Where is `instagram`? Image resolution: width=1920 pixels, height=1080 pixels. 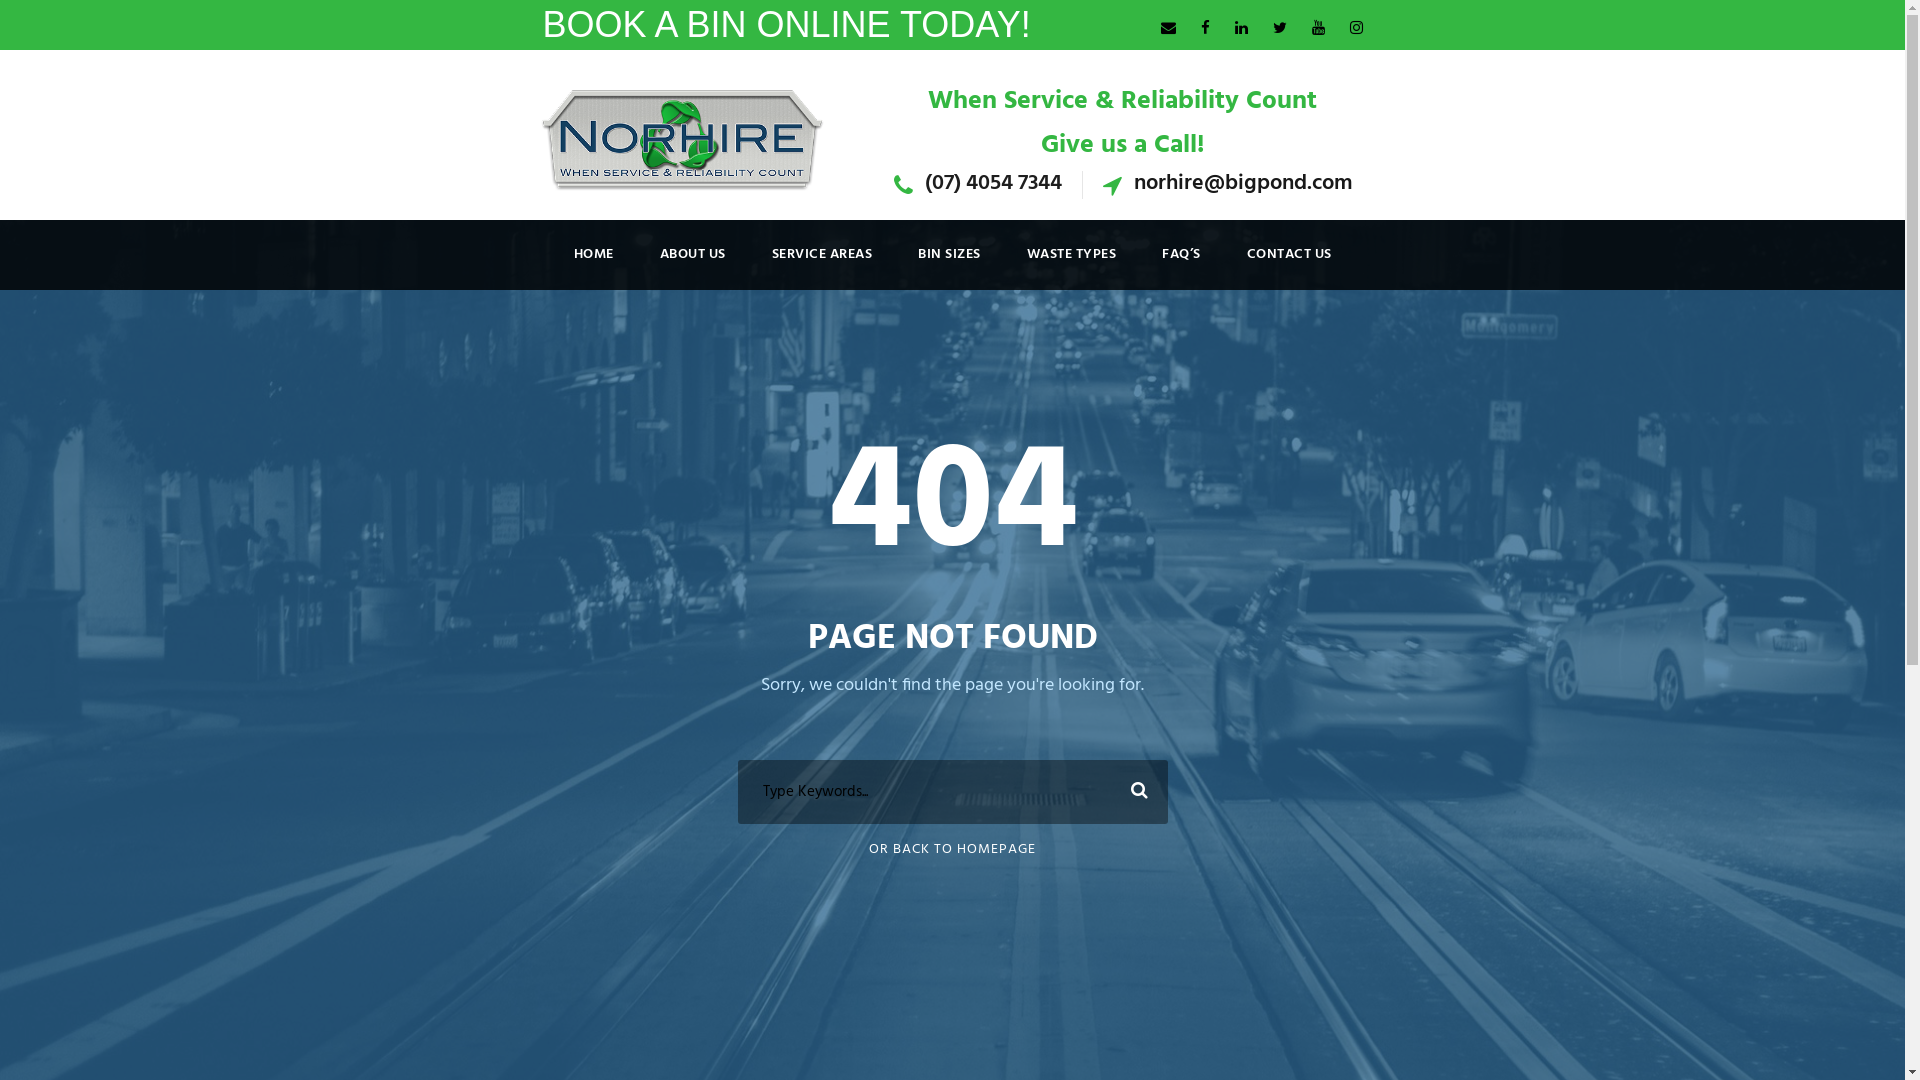
instagram is located at coordinates (1356, 29).